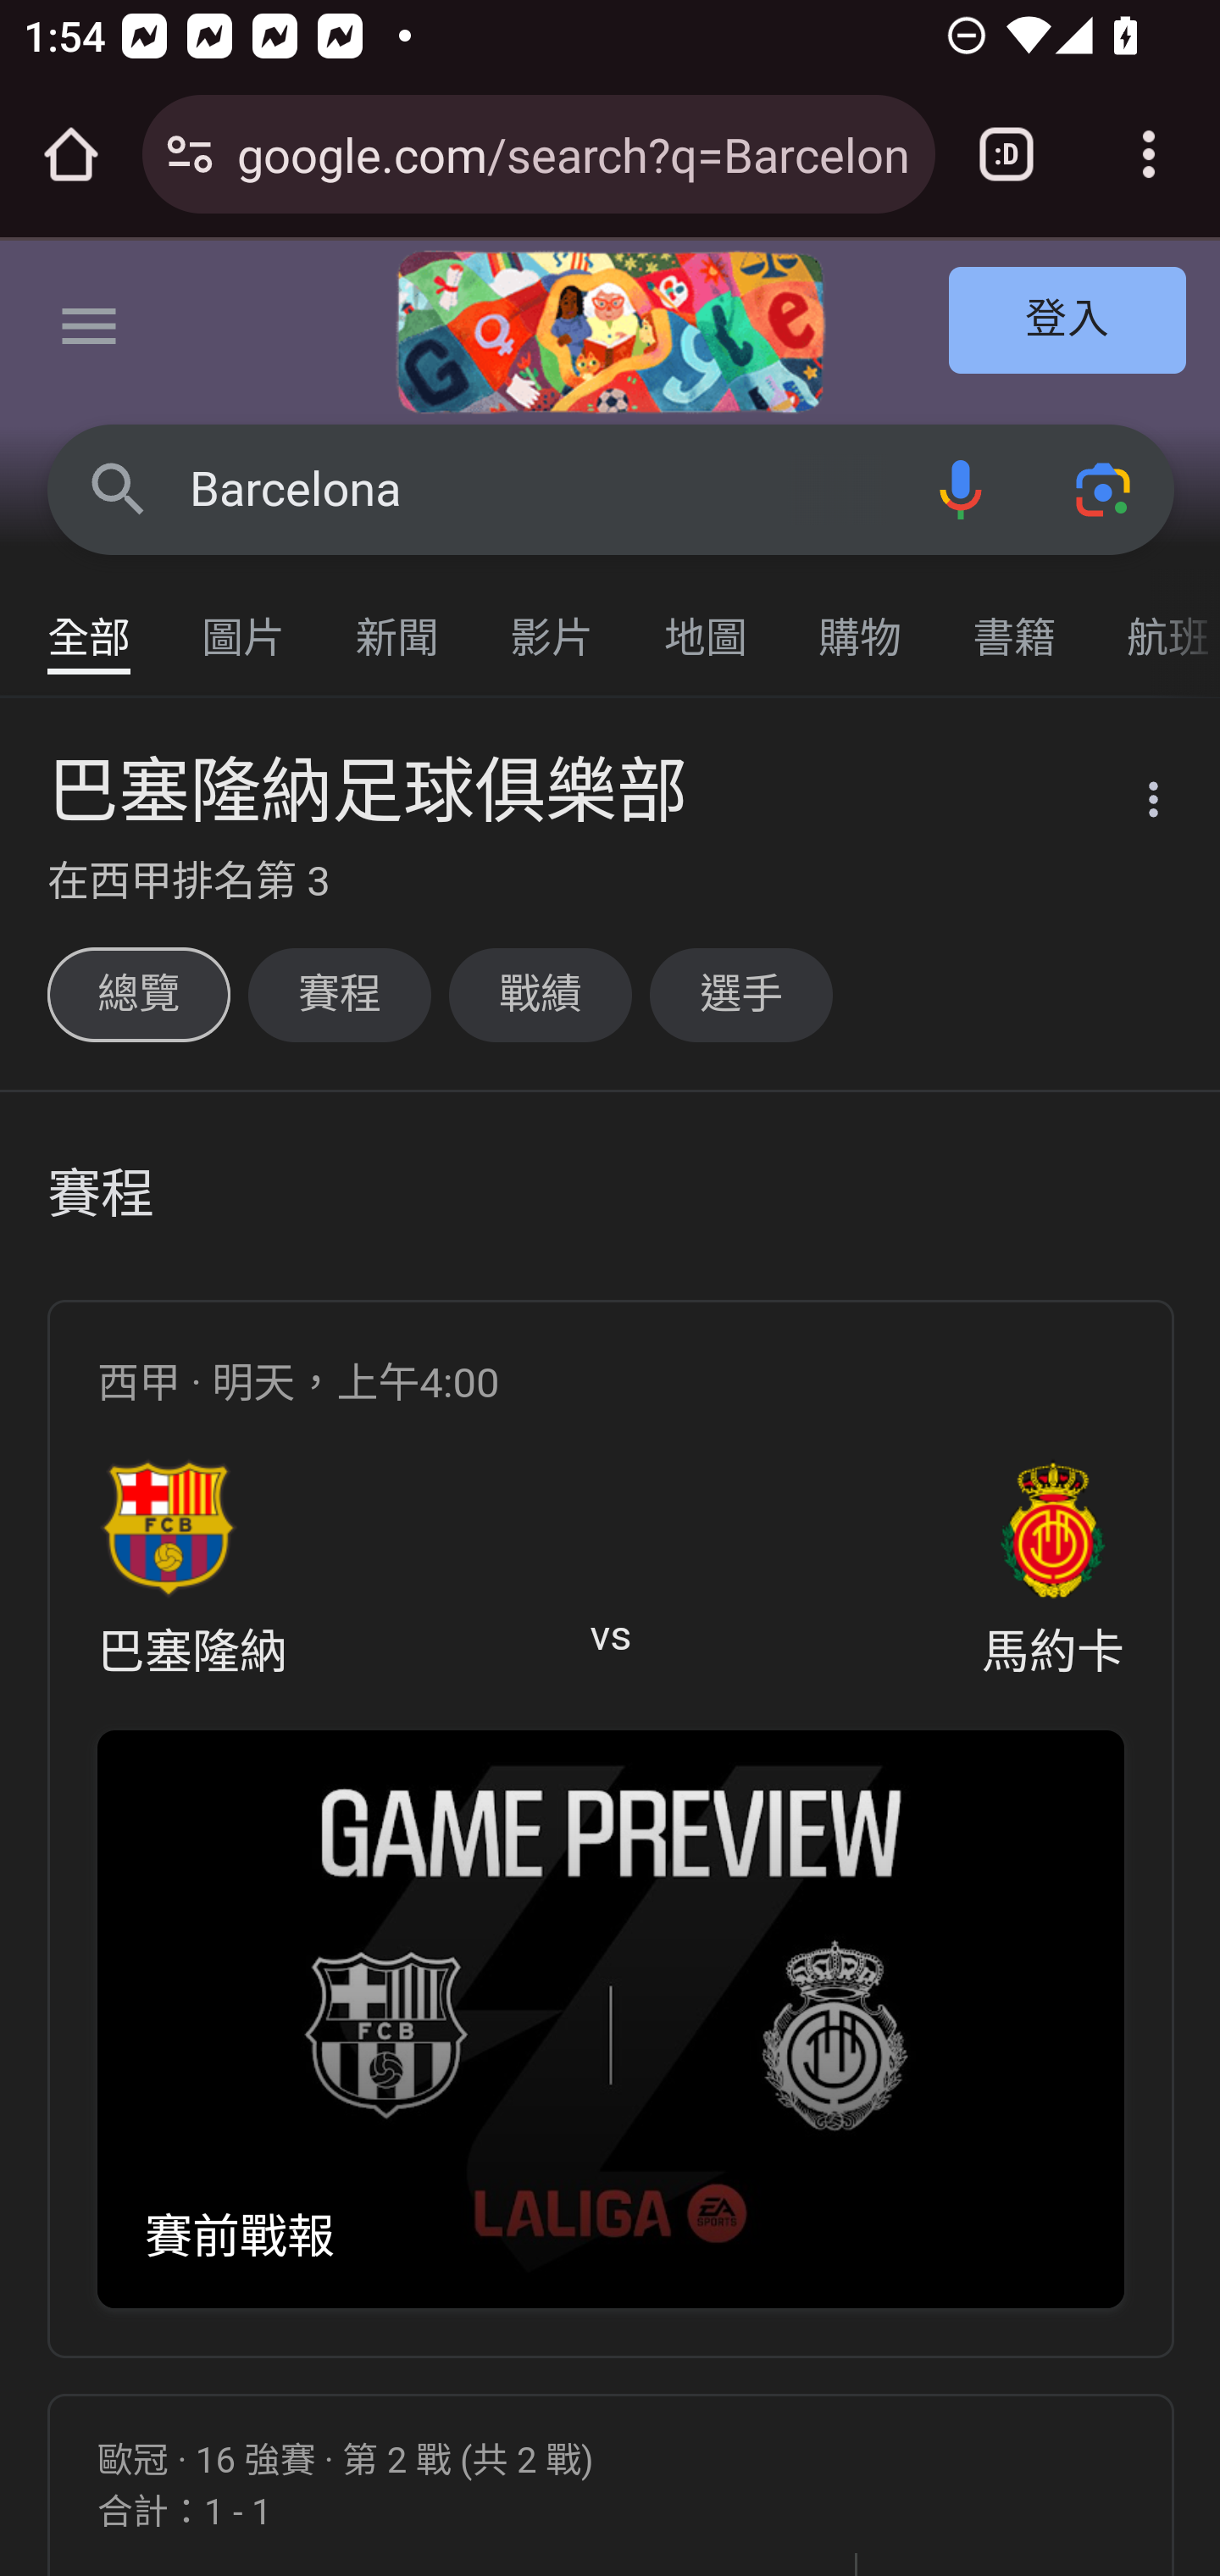 The height and width of the screenshot is (2576, 1220). I want to click on 購物, so click(861, 622).